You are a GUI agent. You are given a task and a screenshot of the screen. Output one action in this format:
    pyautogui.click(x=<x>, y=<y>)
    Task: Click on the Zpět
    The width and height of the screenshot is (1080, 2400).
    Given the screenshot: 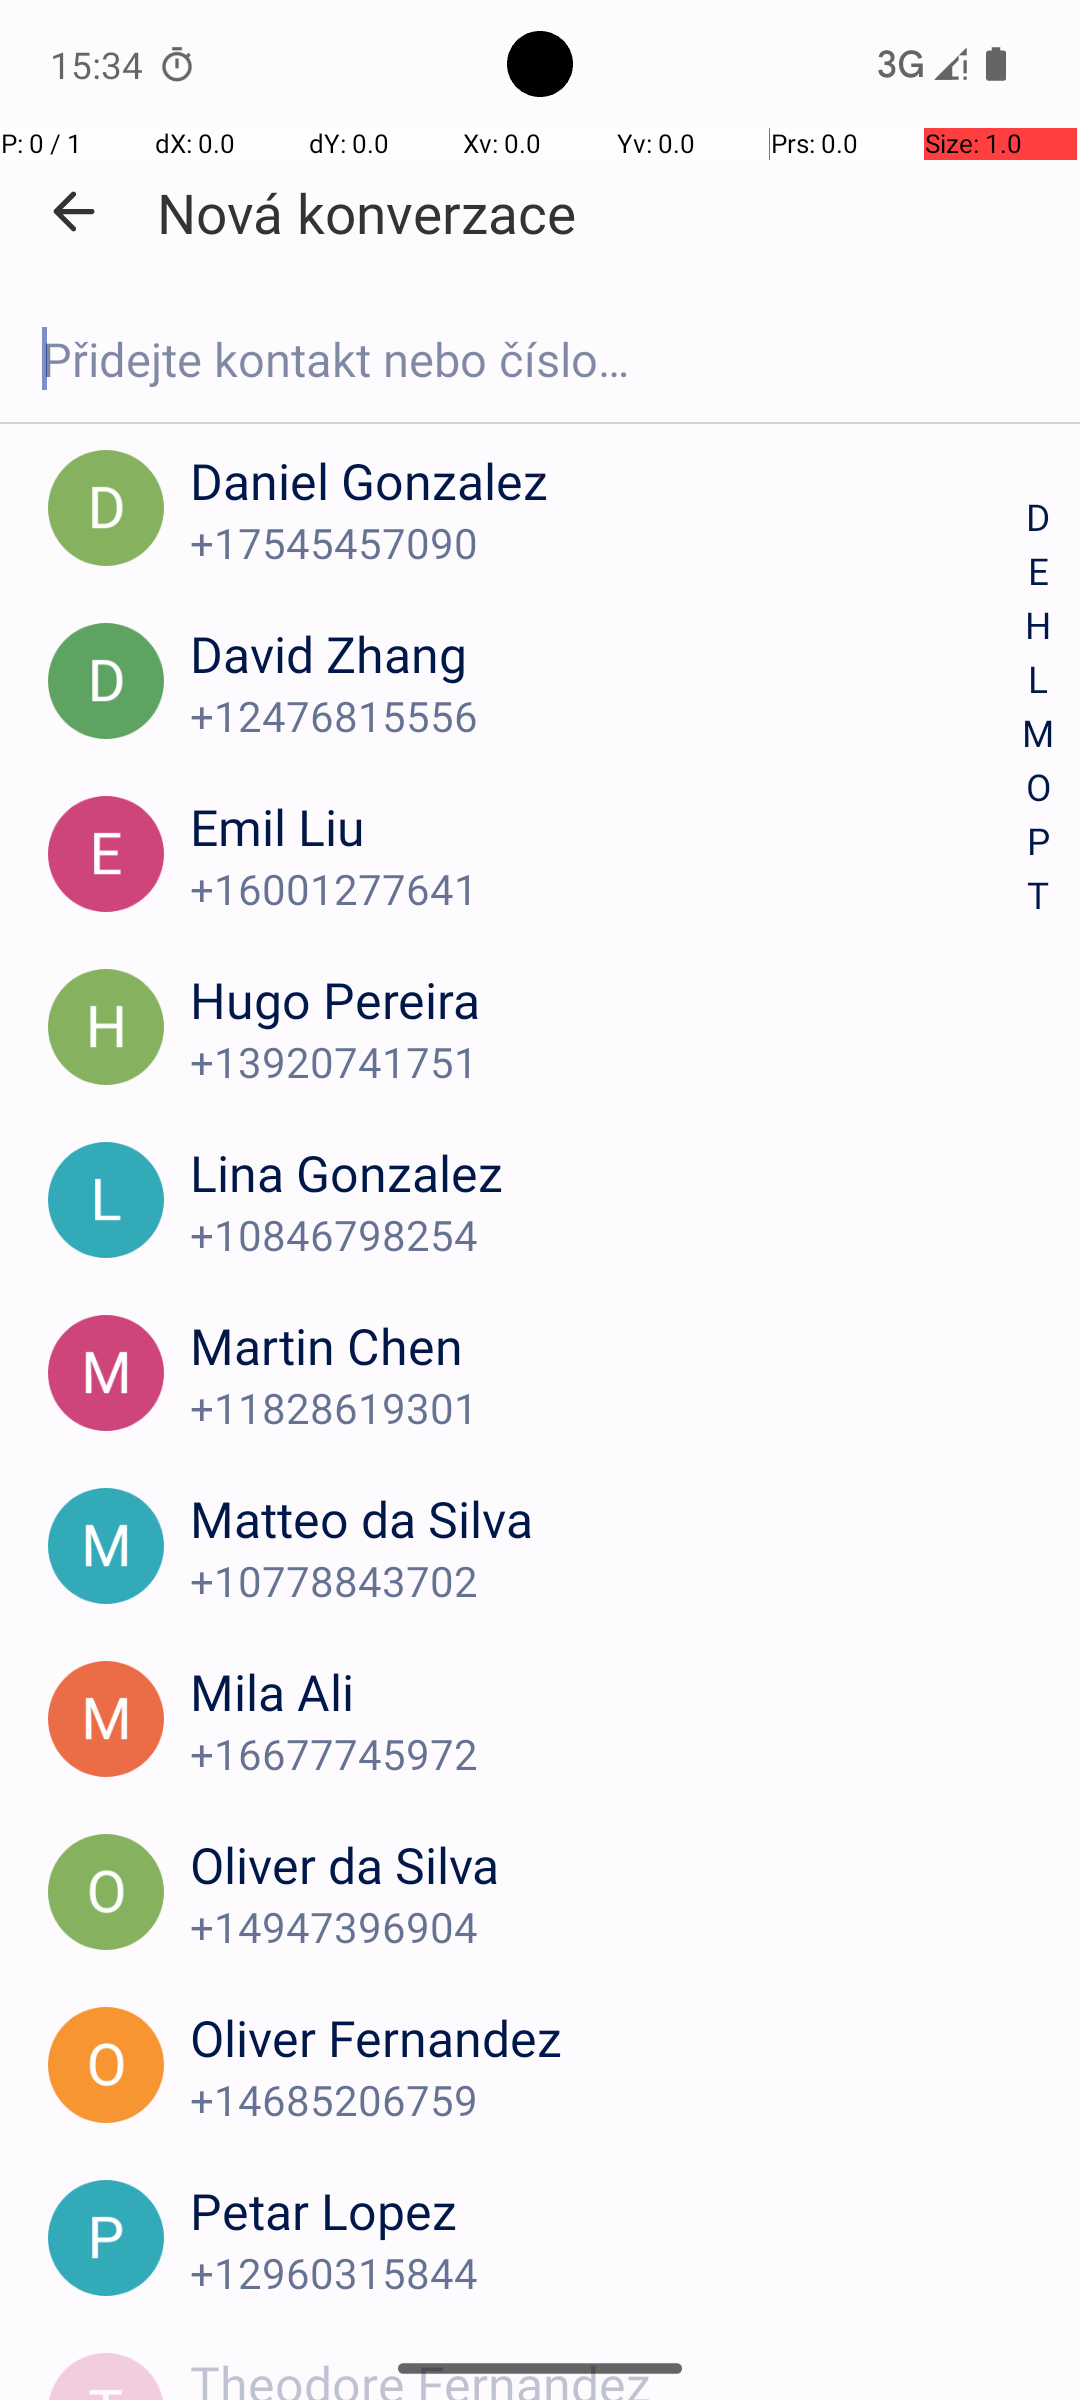 What is the action you would take?
    pyautogui.click(x=74, y=212)
    